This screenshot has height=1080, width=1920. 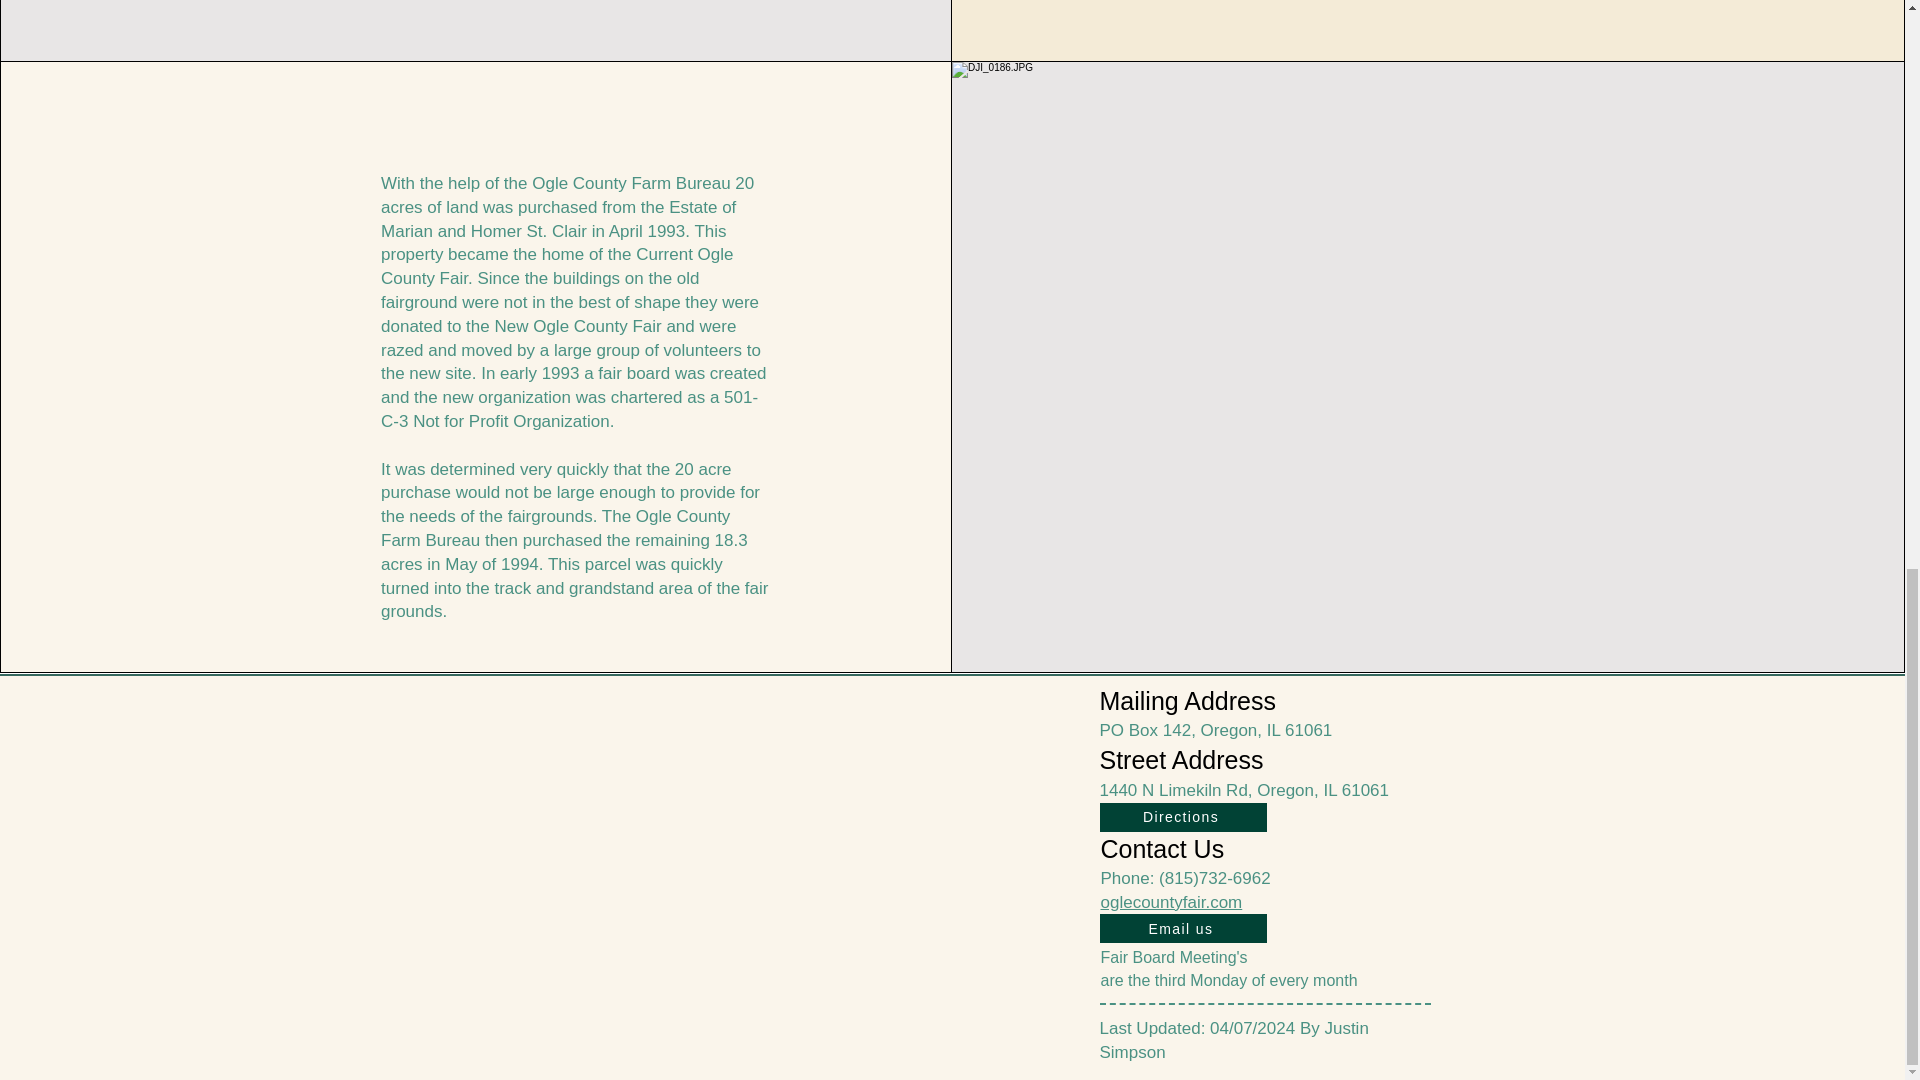 I want to click on oglecountyfair.com, so click(x=1171, y=902).